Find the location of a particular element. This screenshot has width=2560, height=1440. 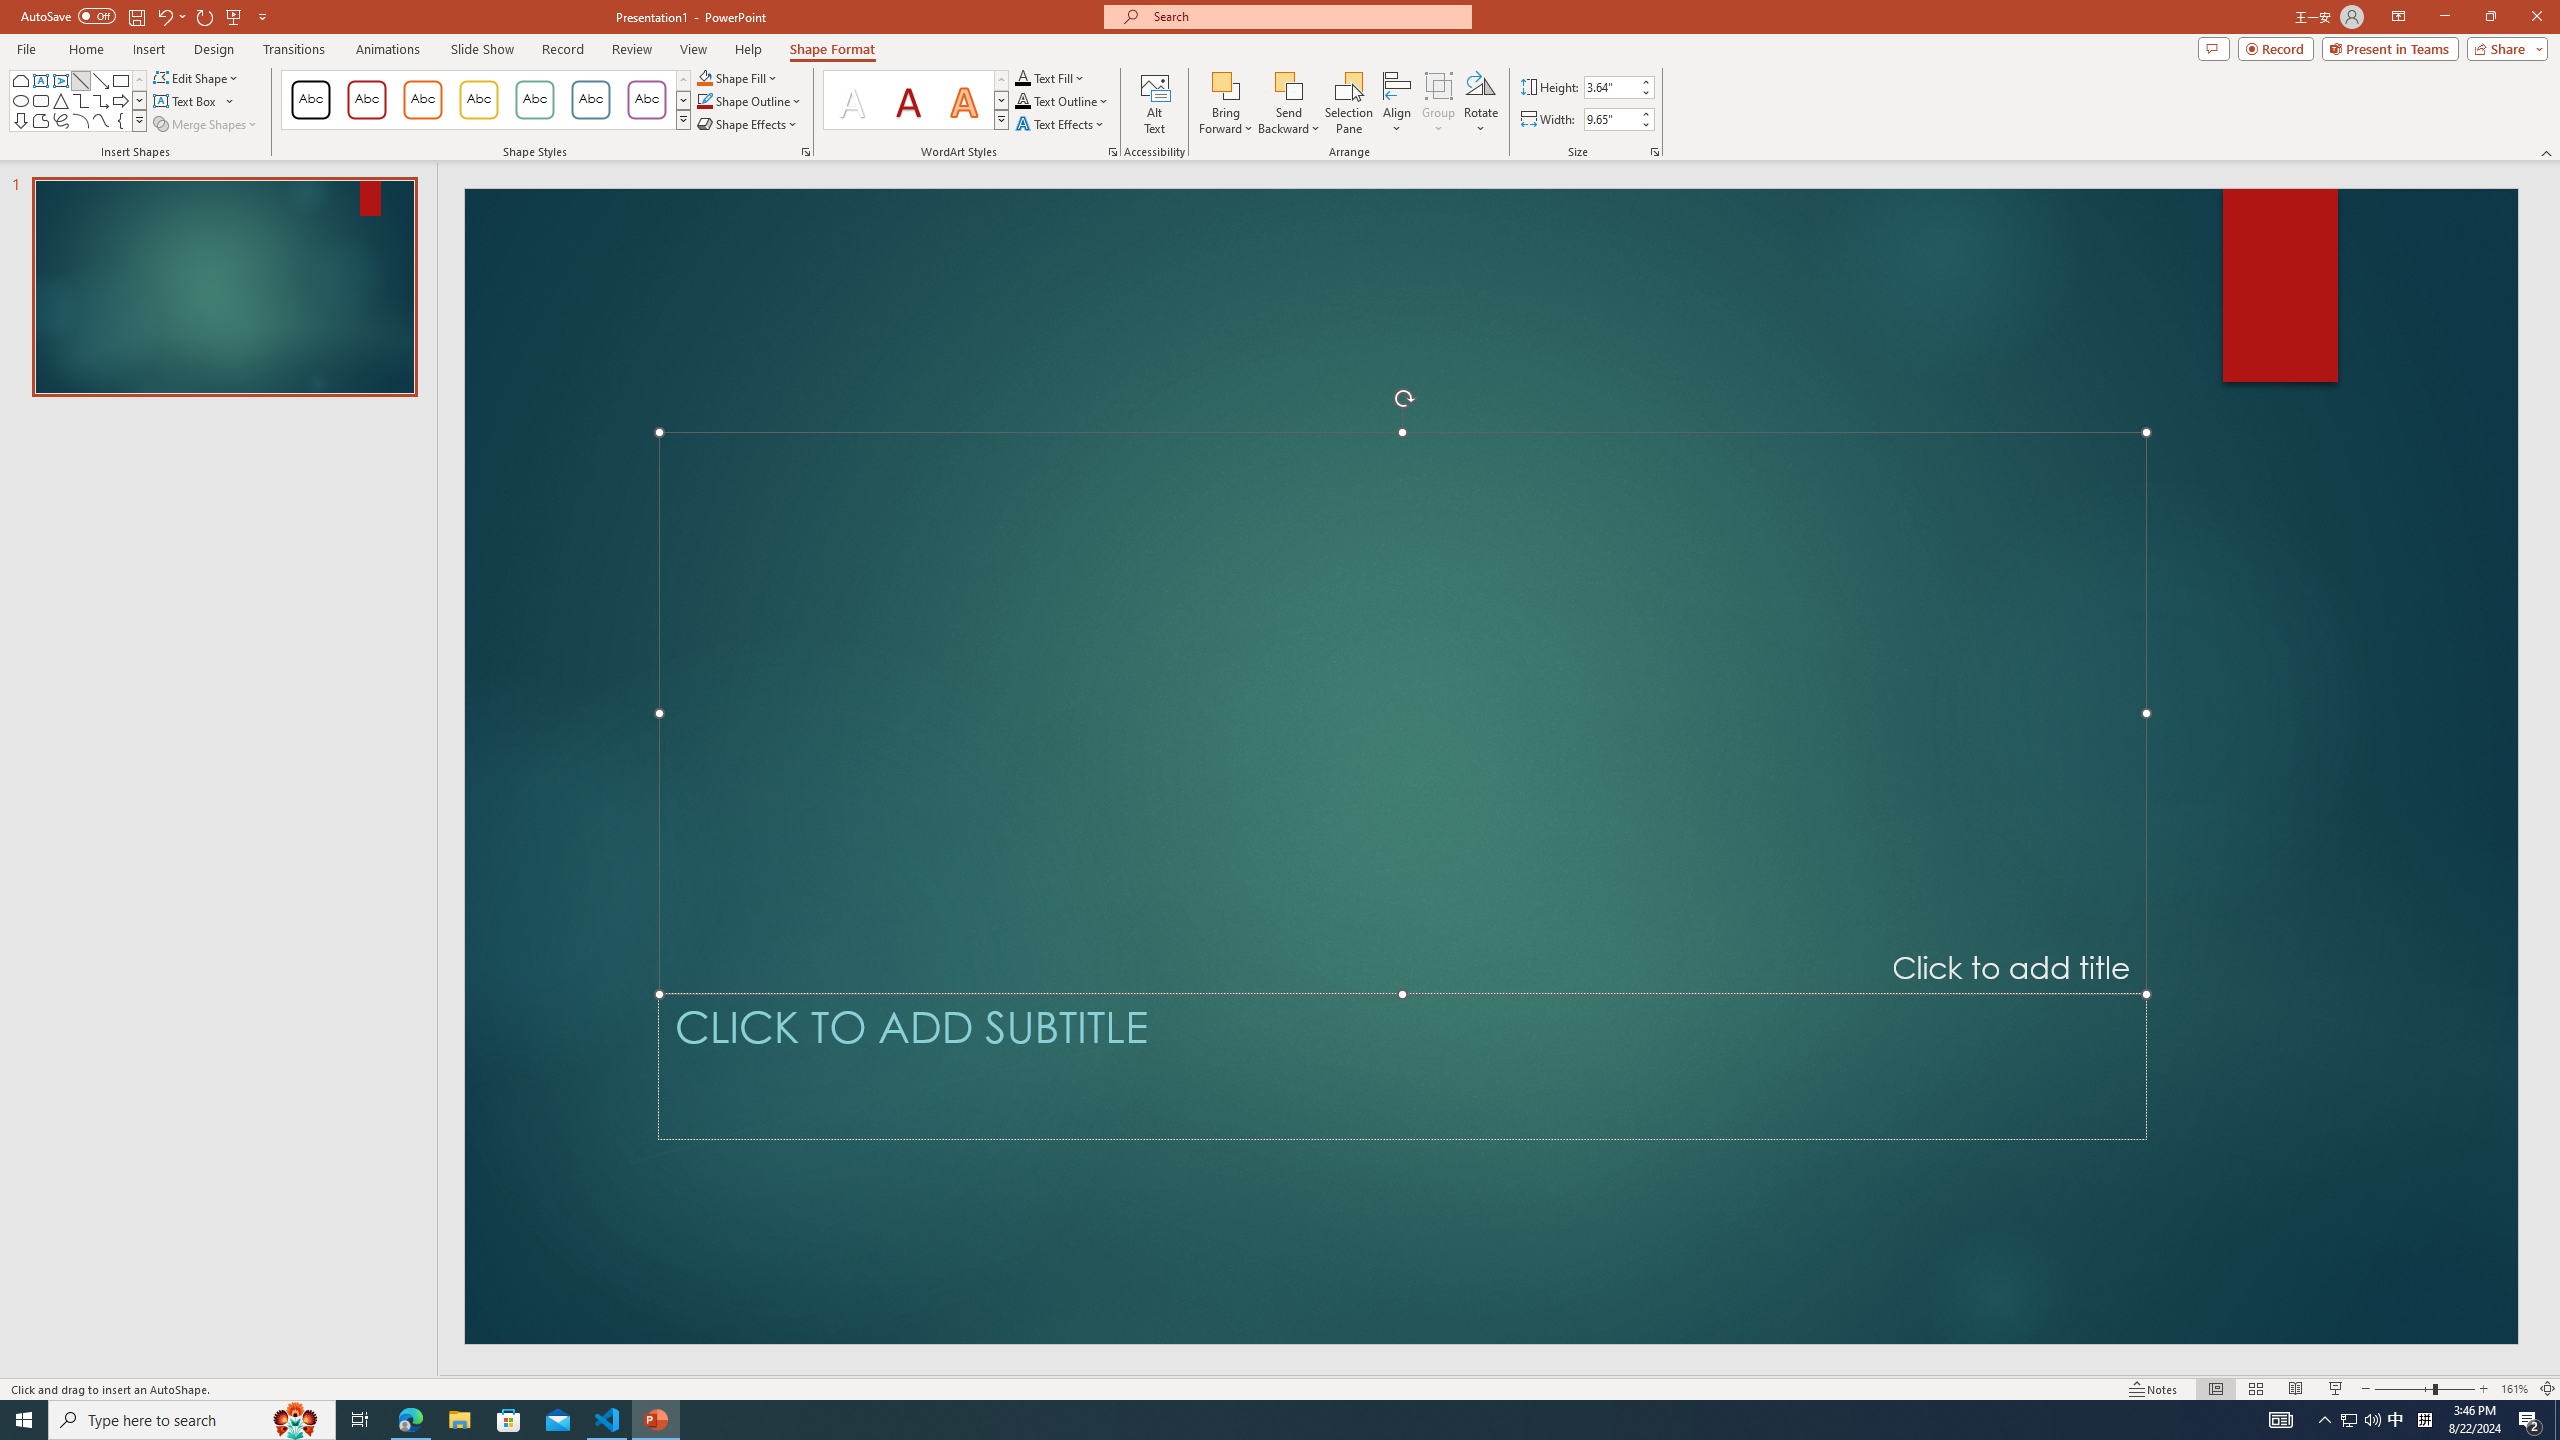

Left Brace is located at coordinates (120, 120).